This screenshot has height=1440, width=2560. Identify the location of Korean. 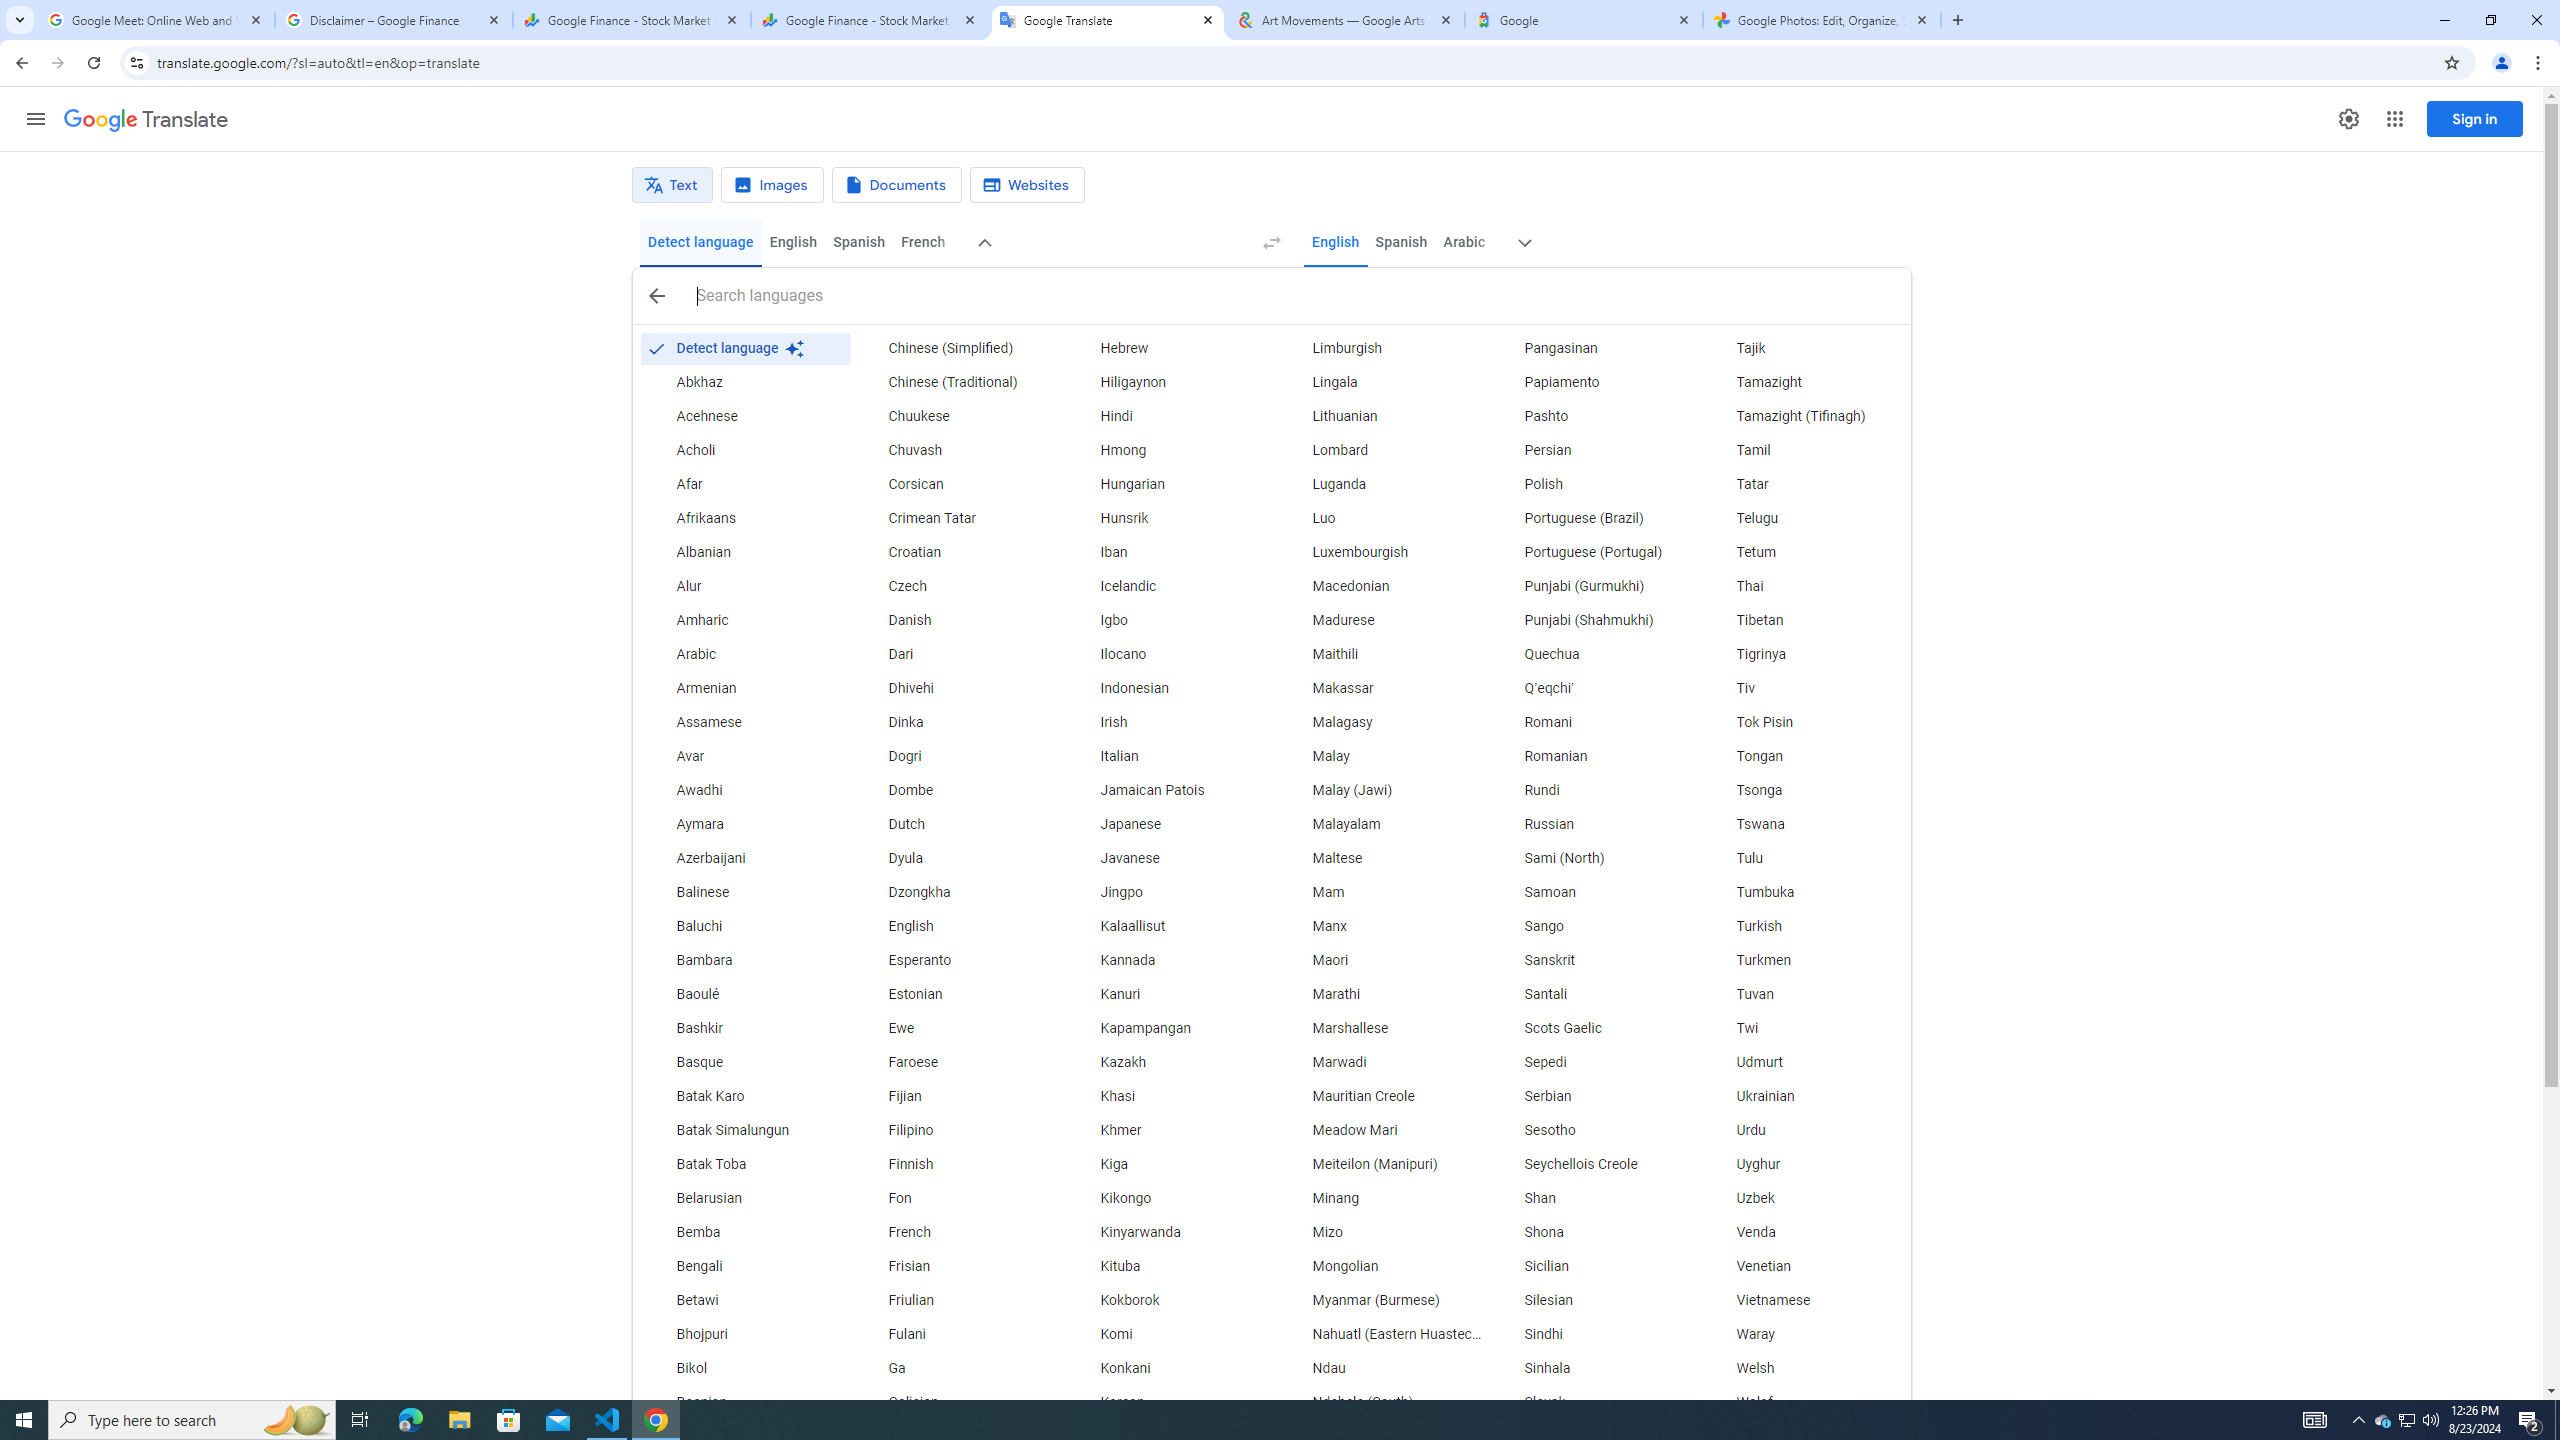
(1169, 1402).